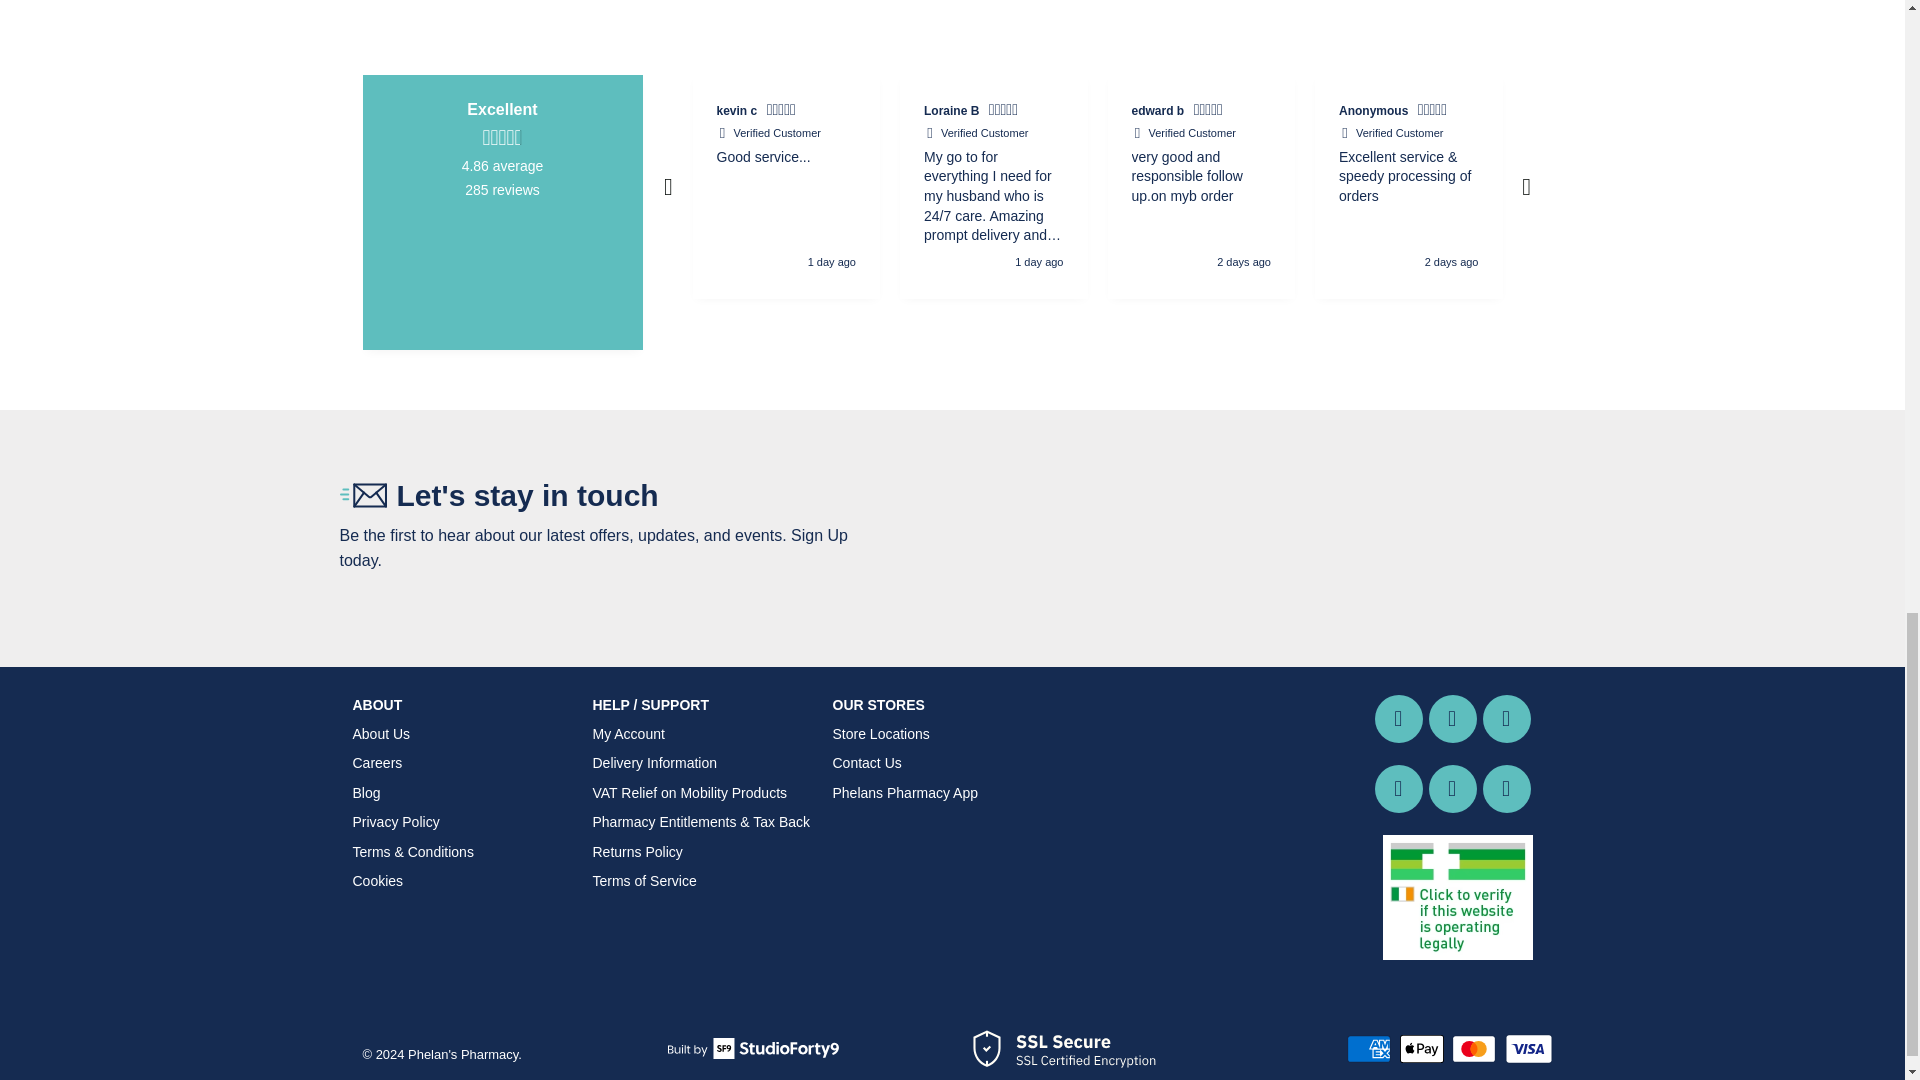 The image size is (1920, 1080). I want to click on 5 Stars, so click(1211, 112).